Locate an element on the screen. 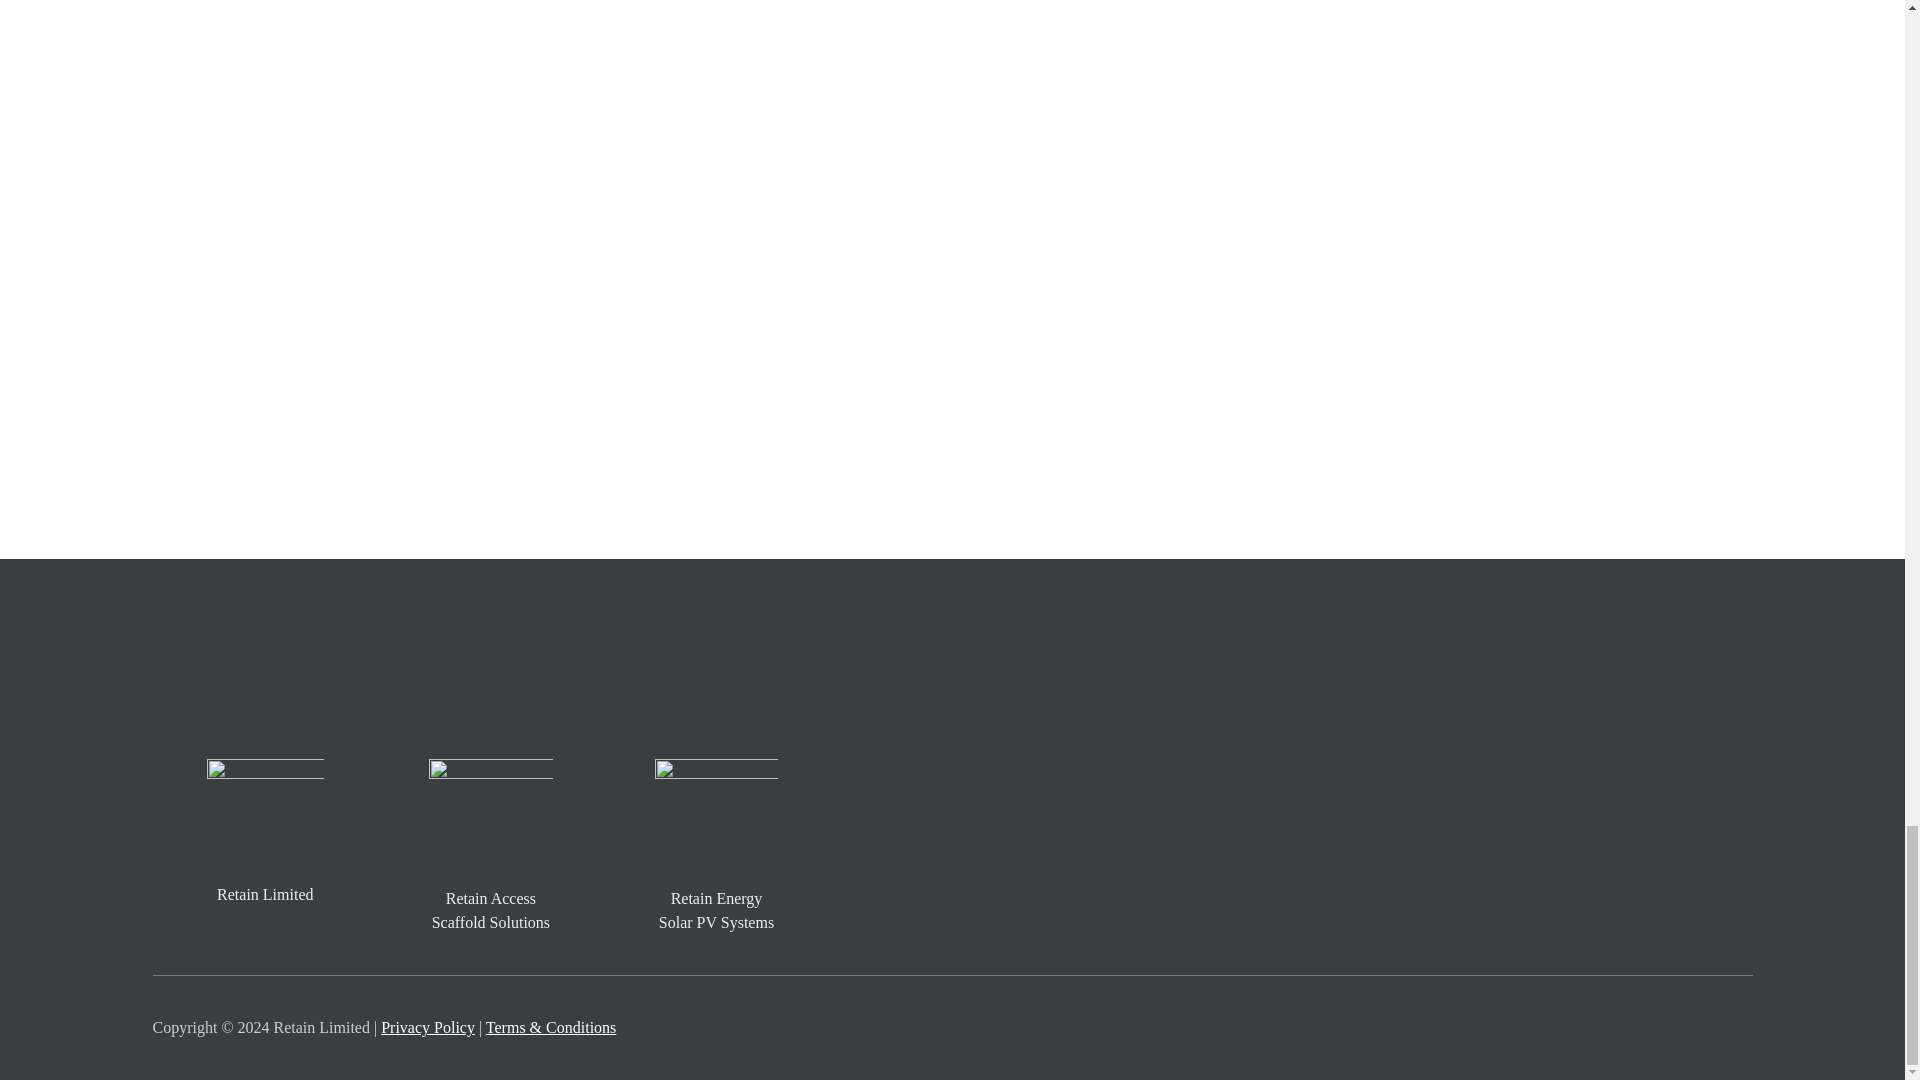  Retain Access is located at coordinates (490, 898).